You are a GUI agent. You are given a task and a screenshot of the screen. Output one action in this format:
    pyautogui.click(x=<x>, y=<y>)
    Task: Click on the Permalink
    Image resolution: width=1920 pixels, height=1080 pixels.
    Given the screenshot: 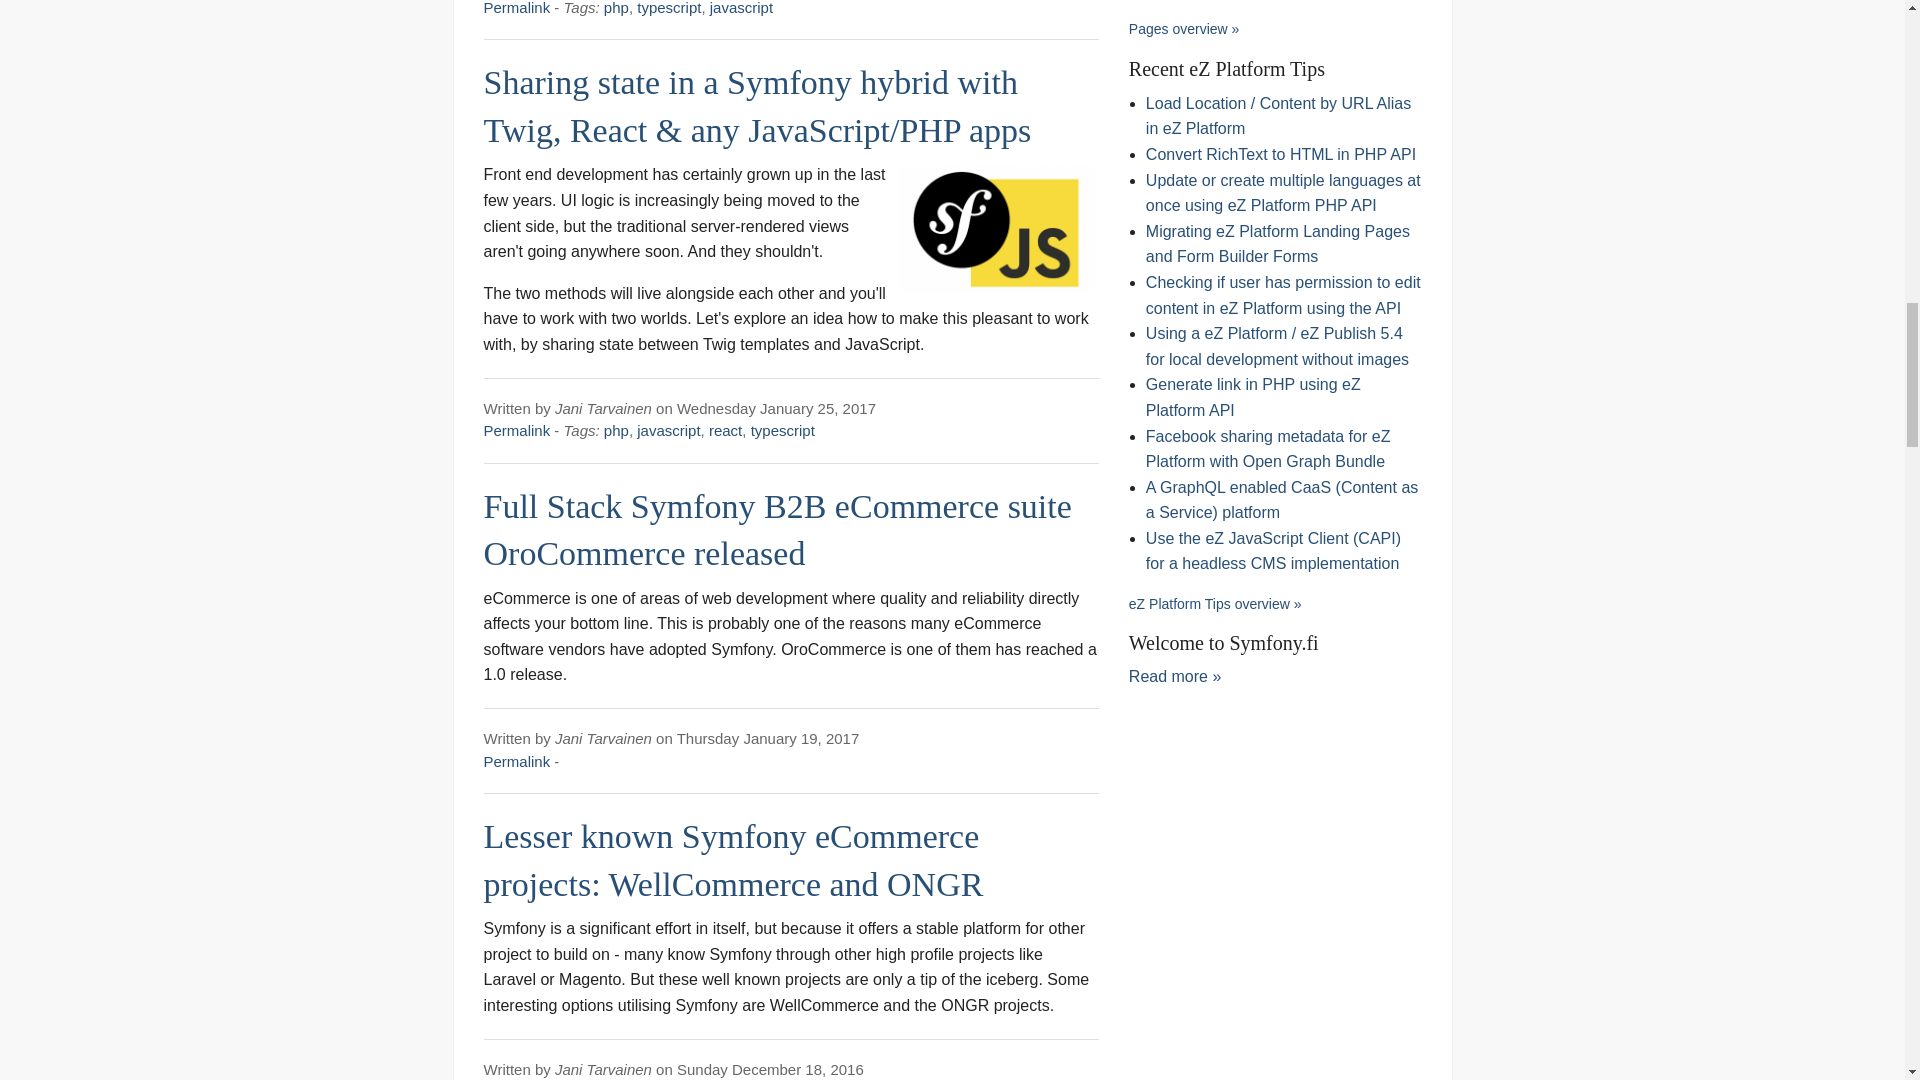 What is the action you would take?
    pyautogui.click(x=517, y=8)
    